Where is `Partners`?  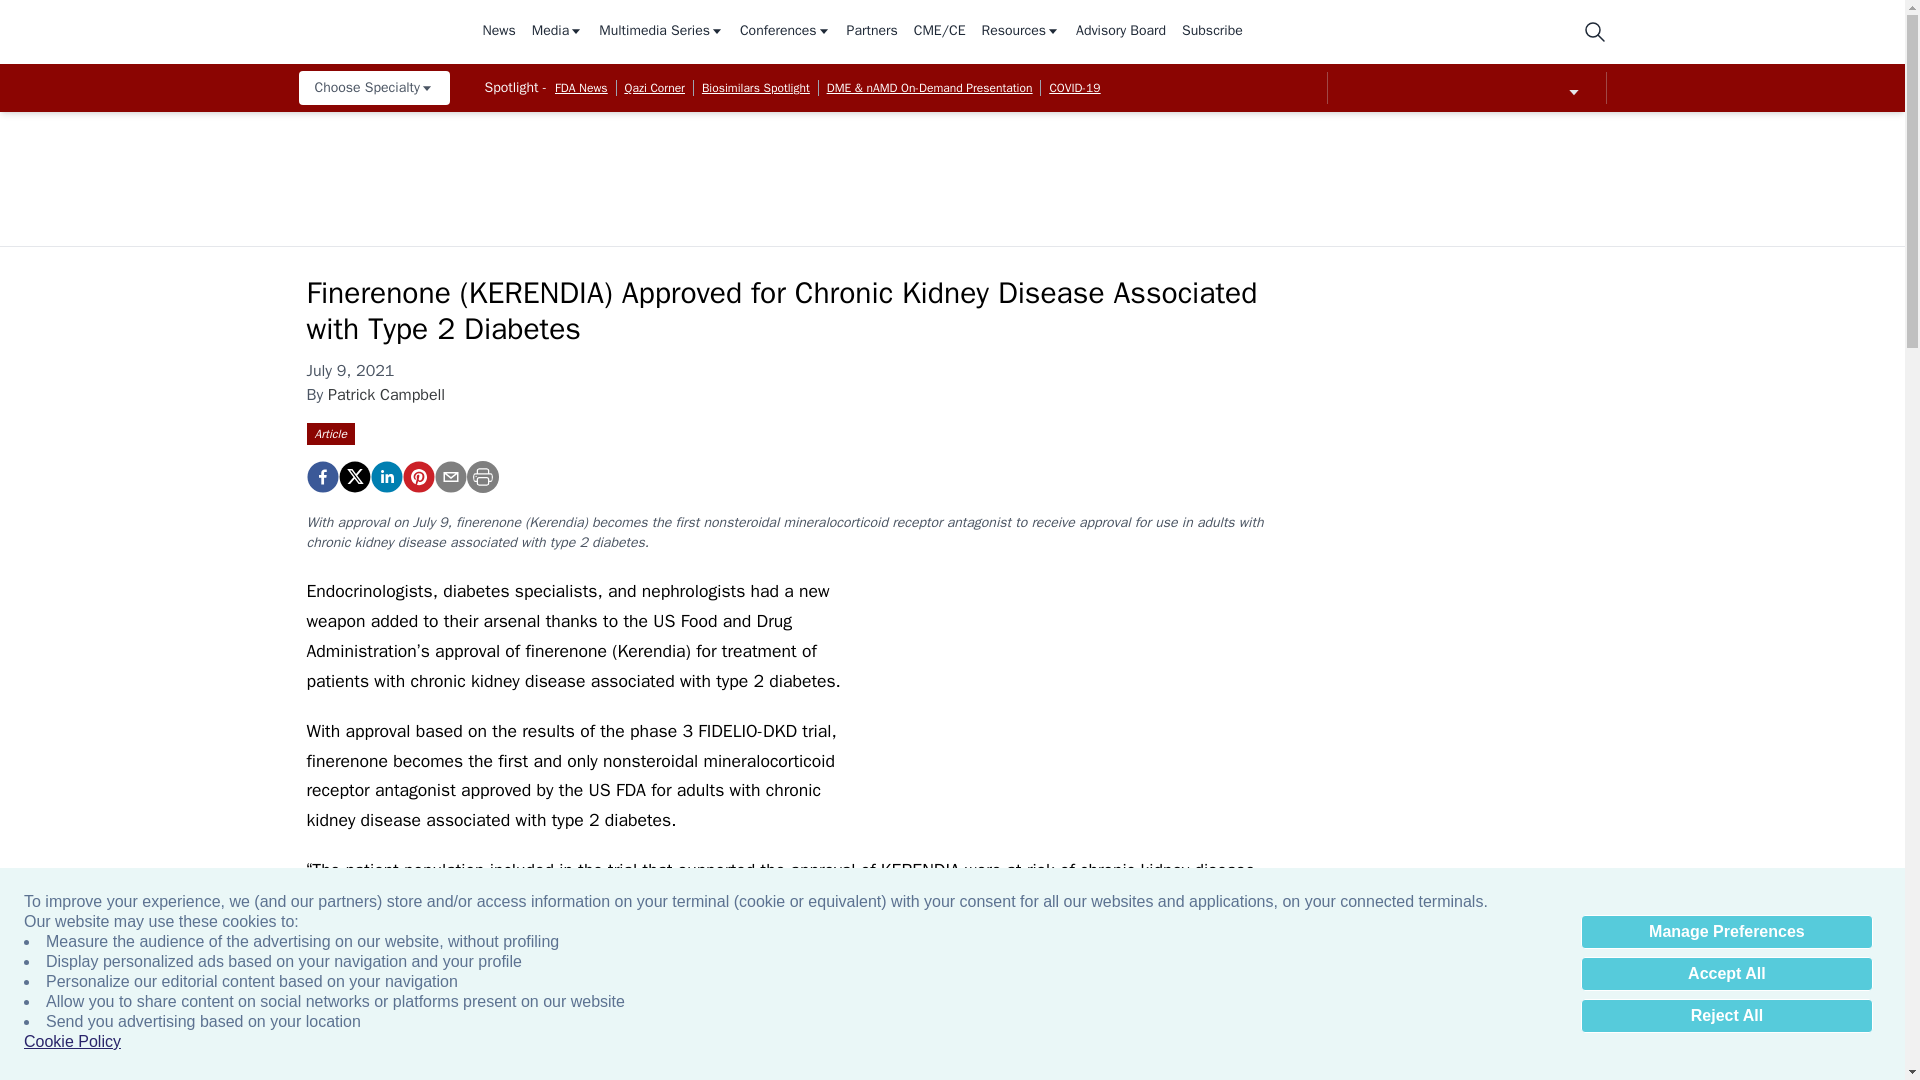
Partners is located at coordinates (872, 32).